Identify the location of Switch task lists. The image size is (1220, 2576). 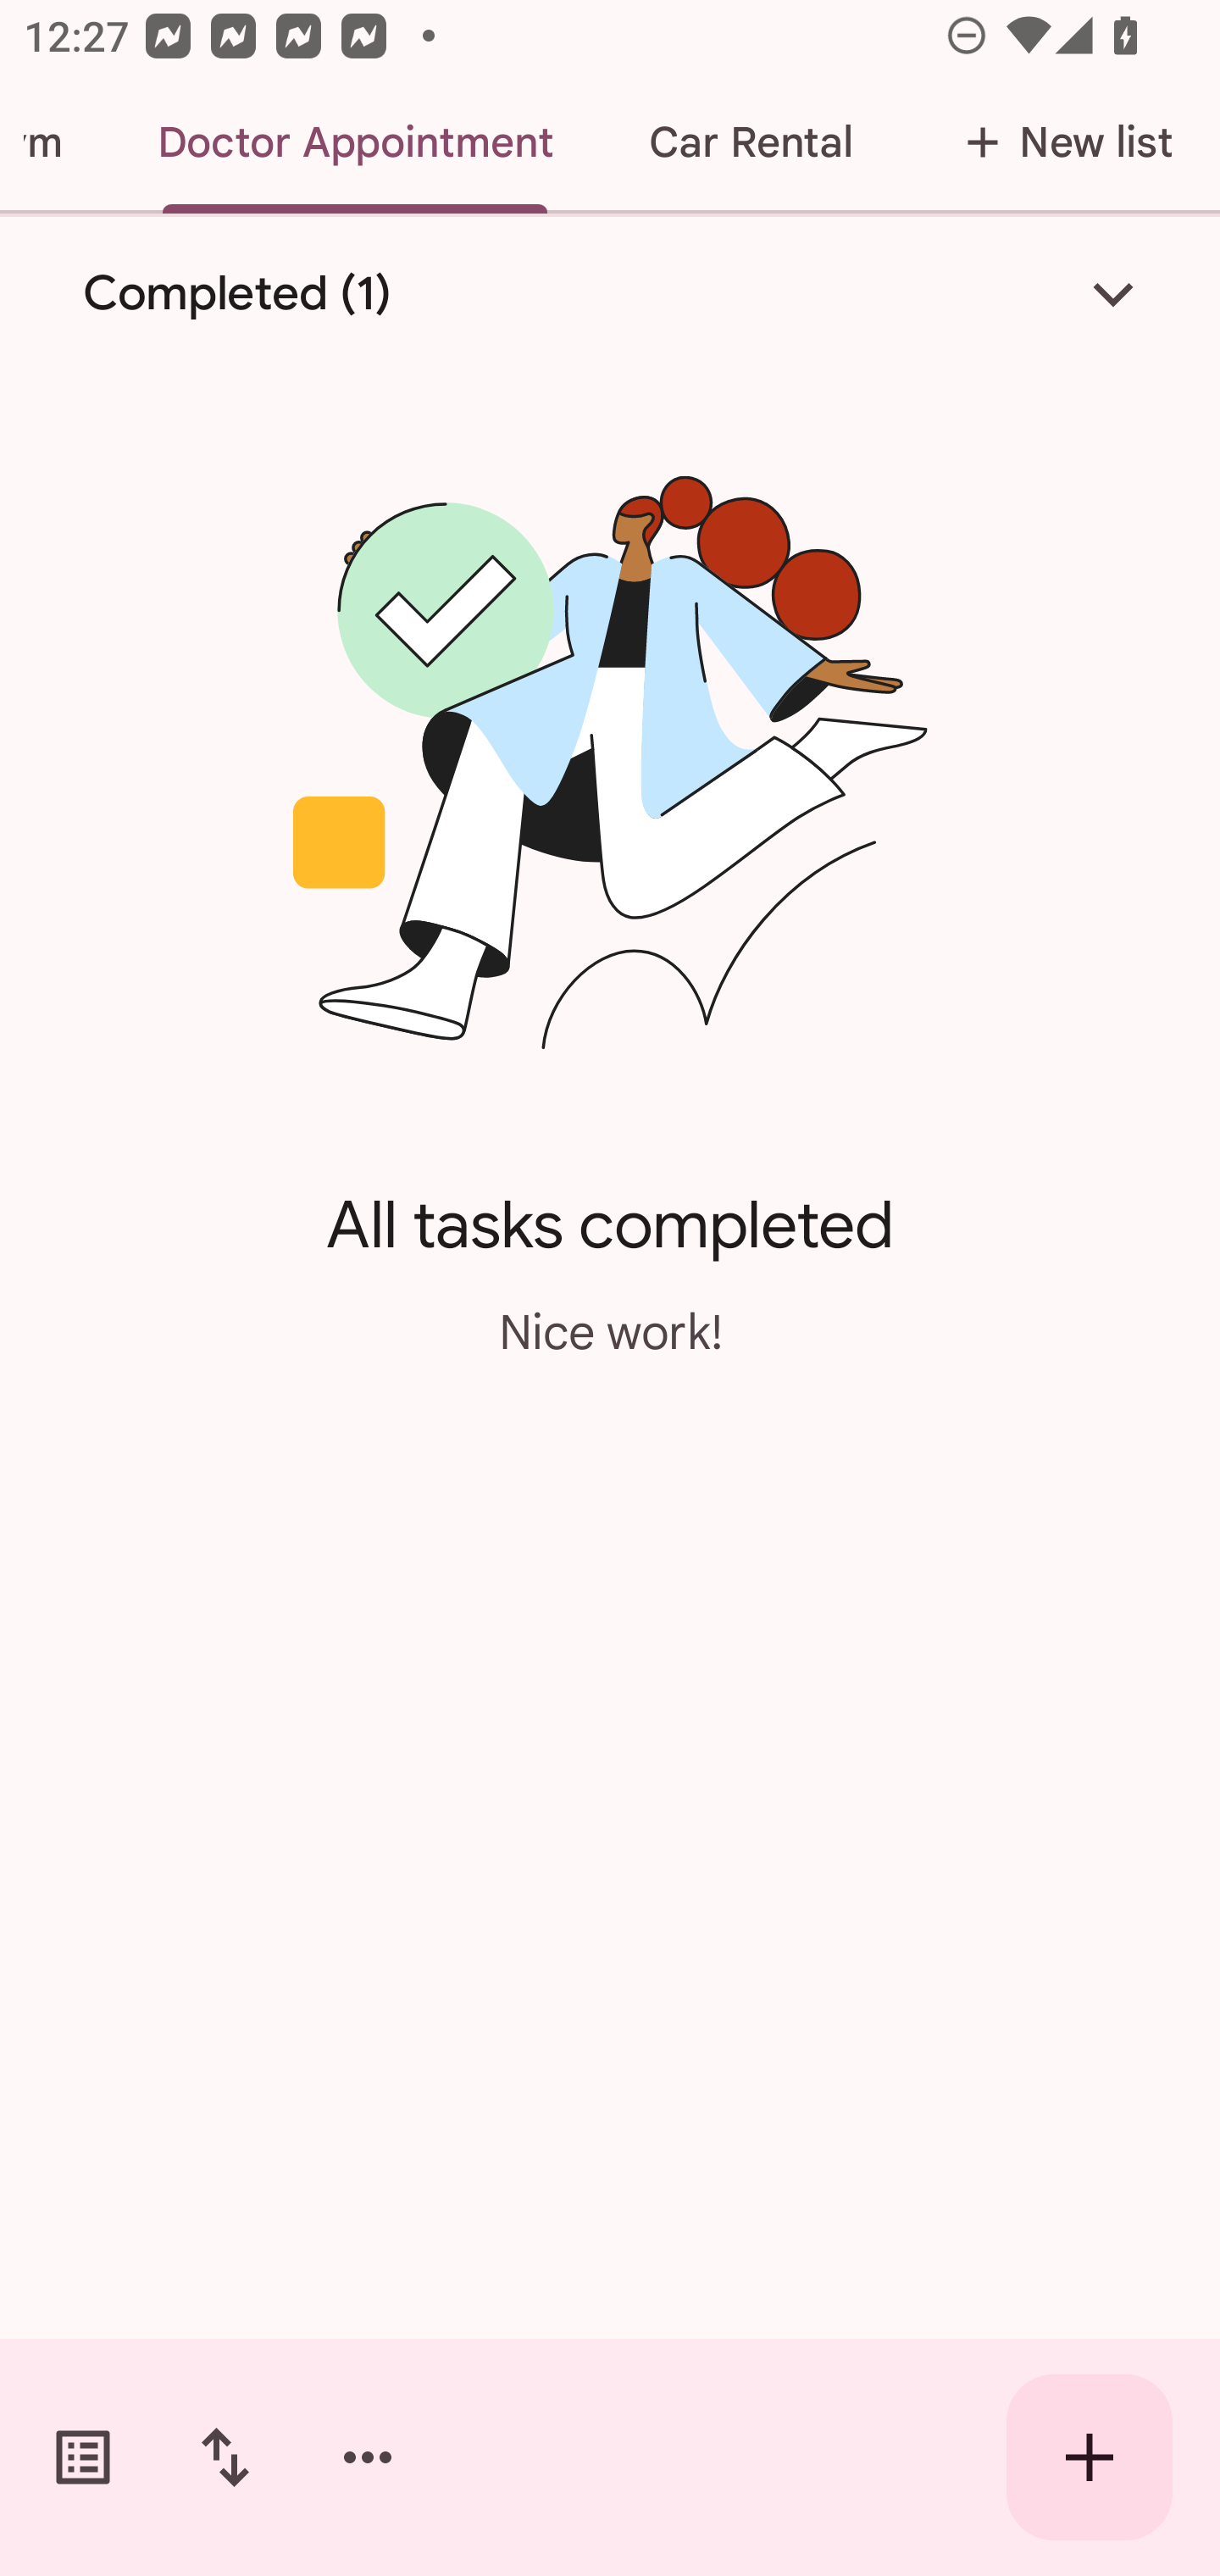
(83, 2457).